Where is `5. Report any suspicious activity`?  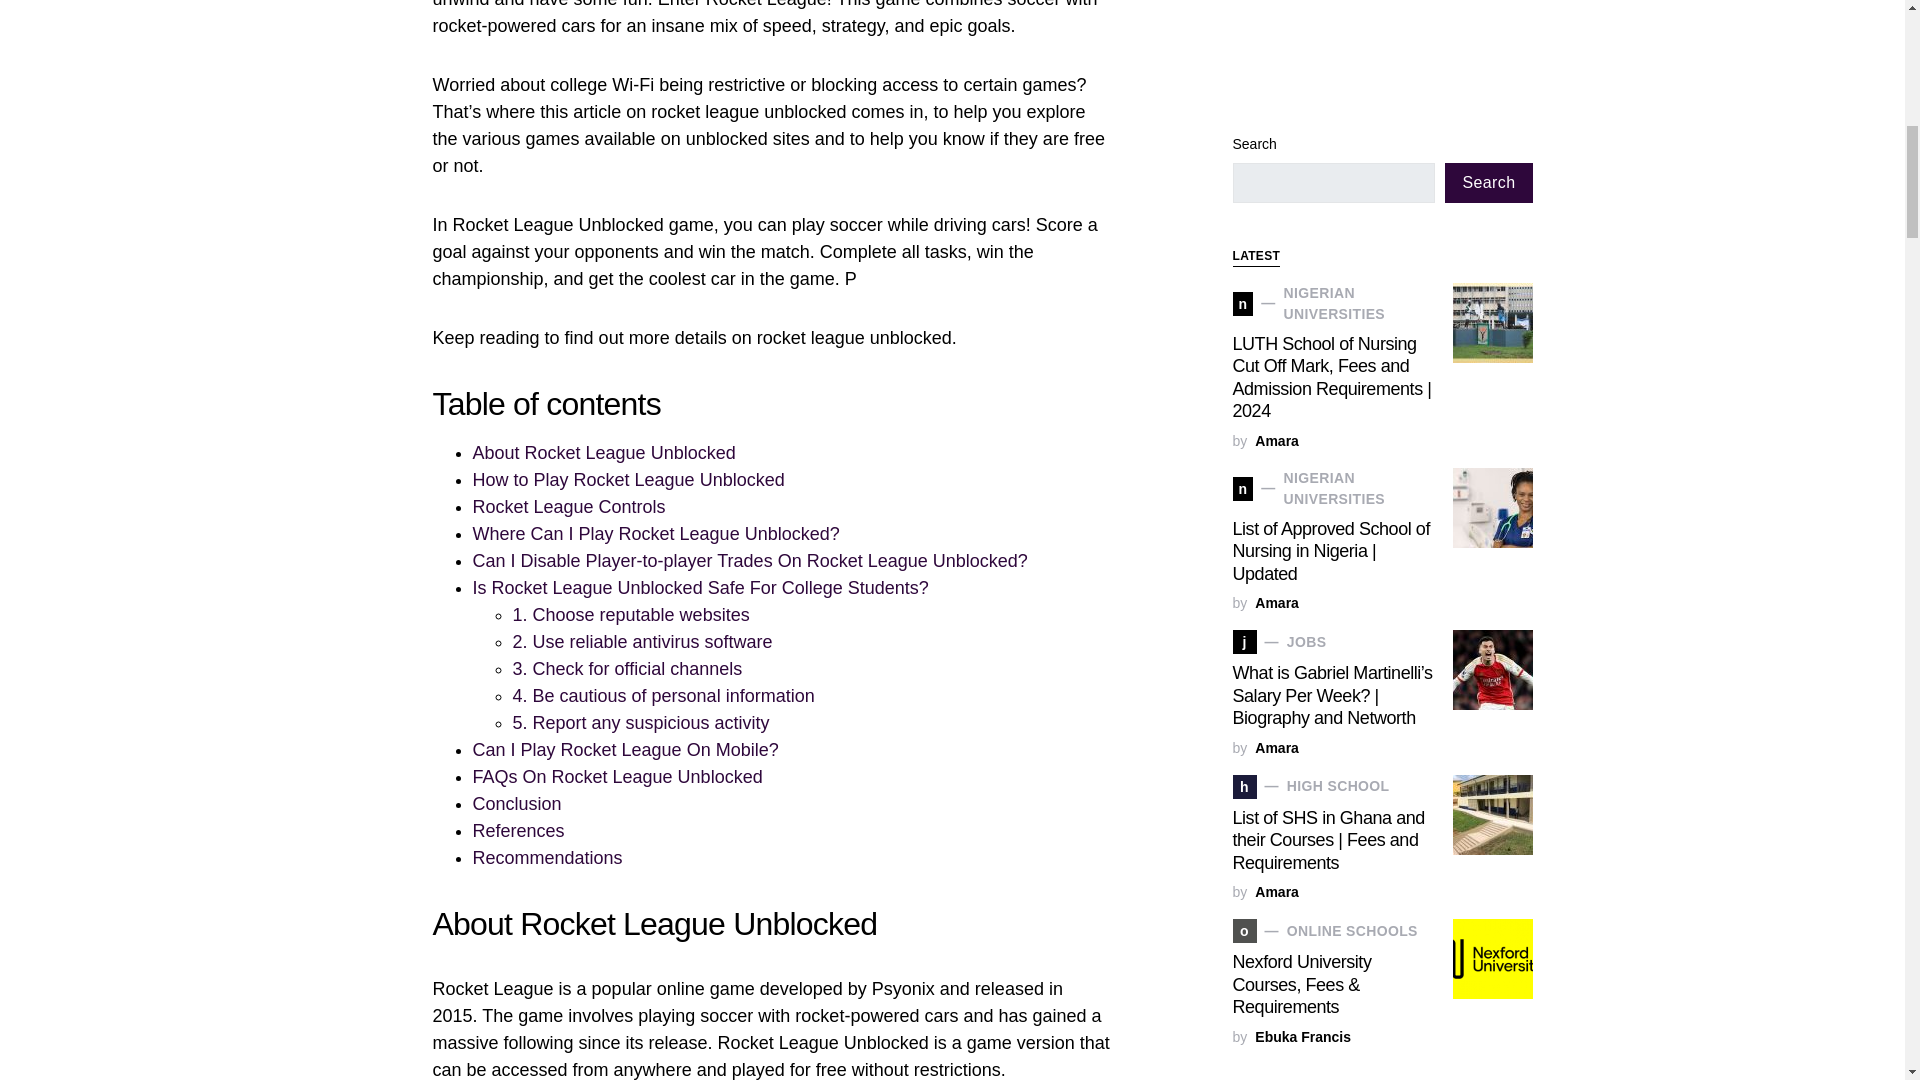
5. Report any suspicious activity is located at coordinates (640, 722).